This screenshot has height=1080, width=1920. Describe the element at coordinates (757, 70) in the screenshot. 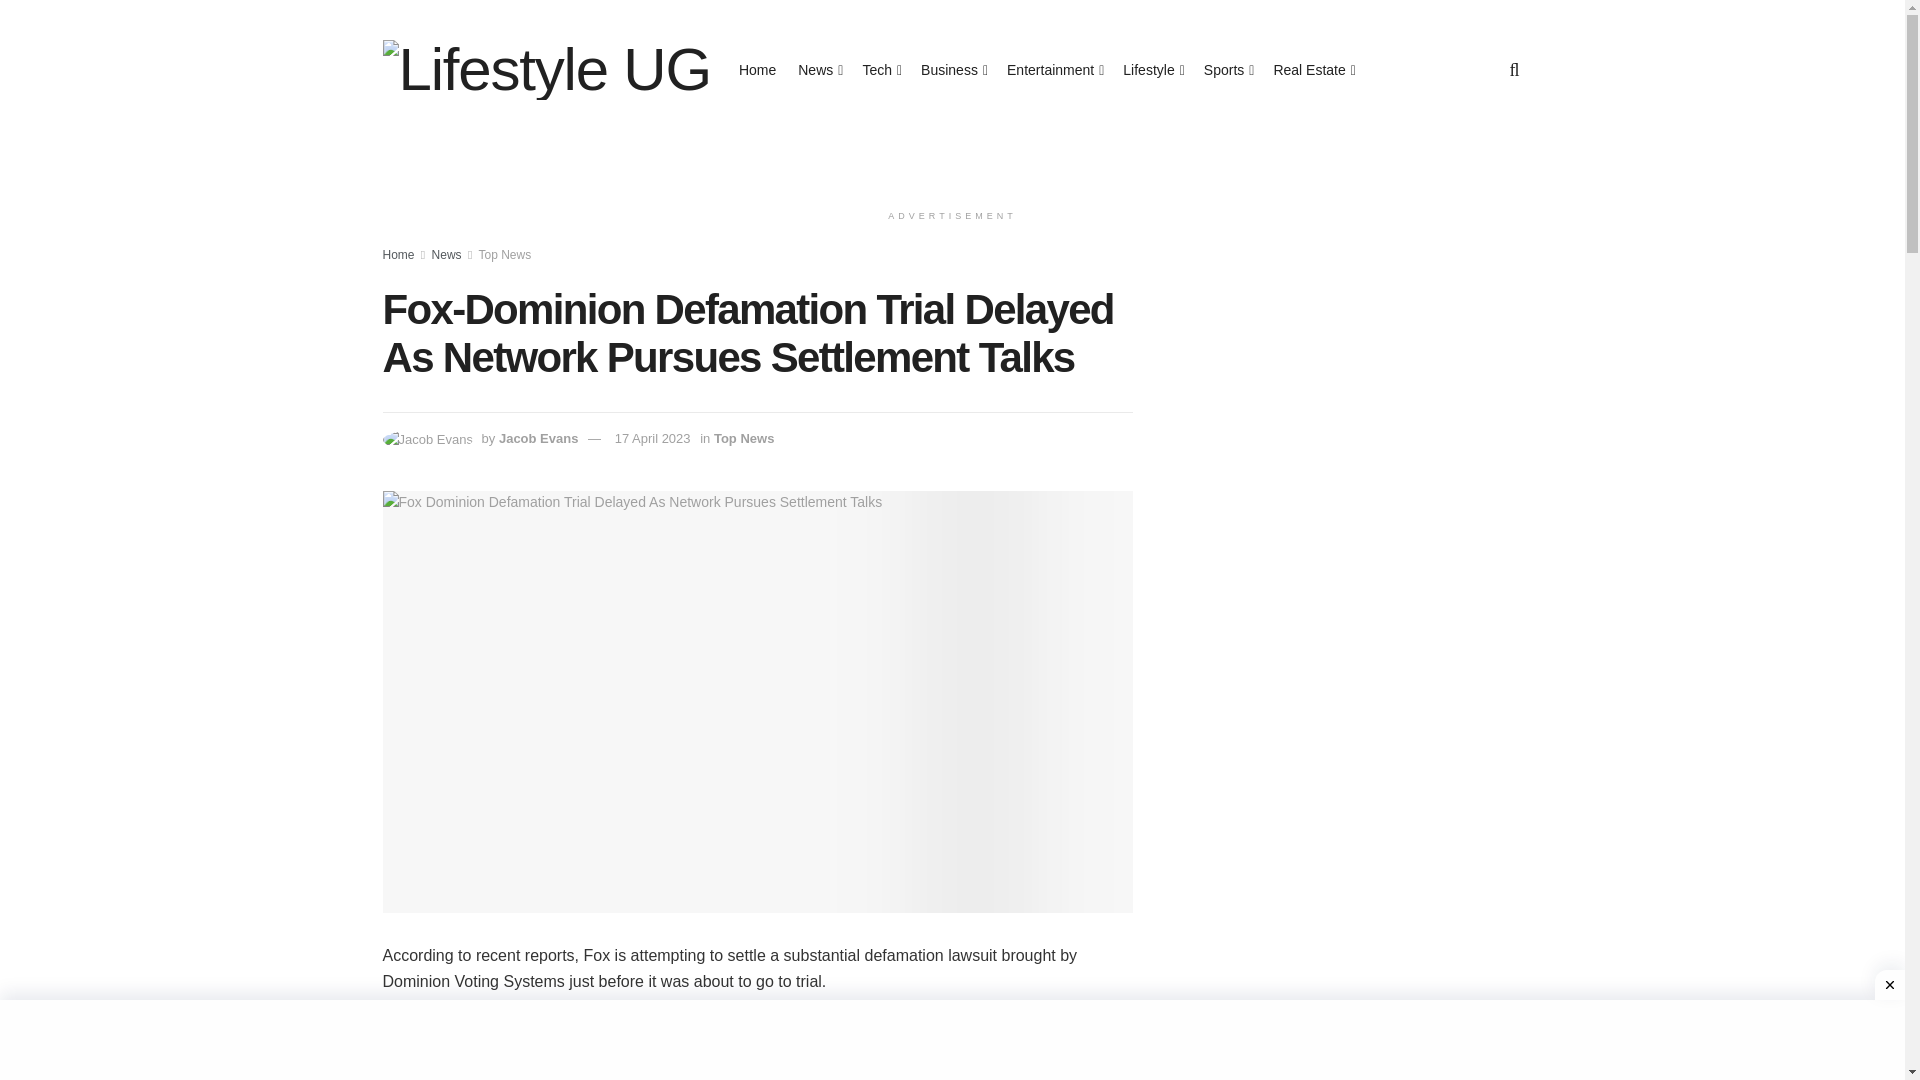

I see `Home` at that location.